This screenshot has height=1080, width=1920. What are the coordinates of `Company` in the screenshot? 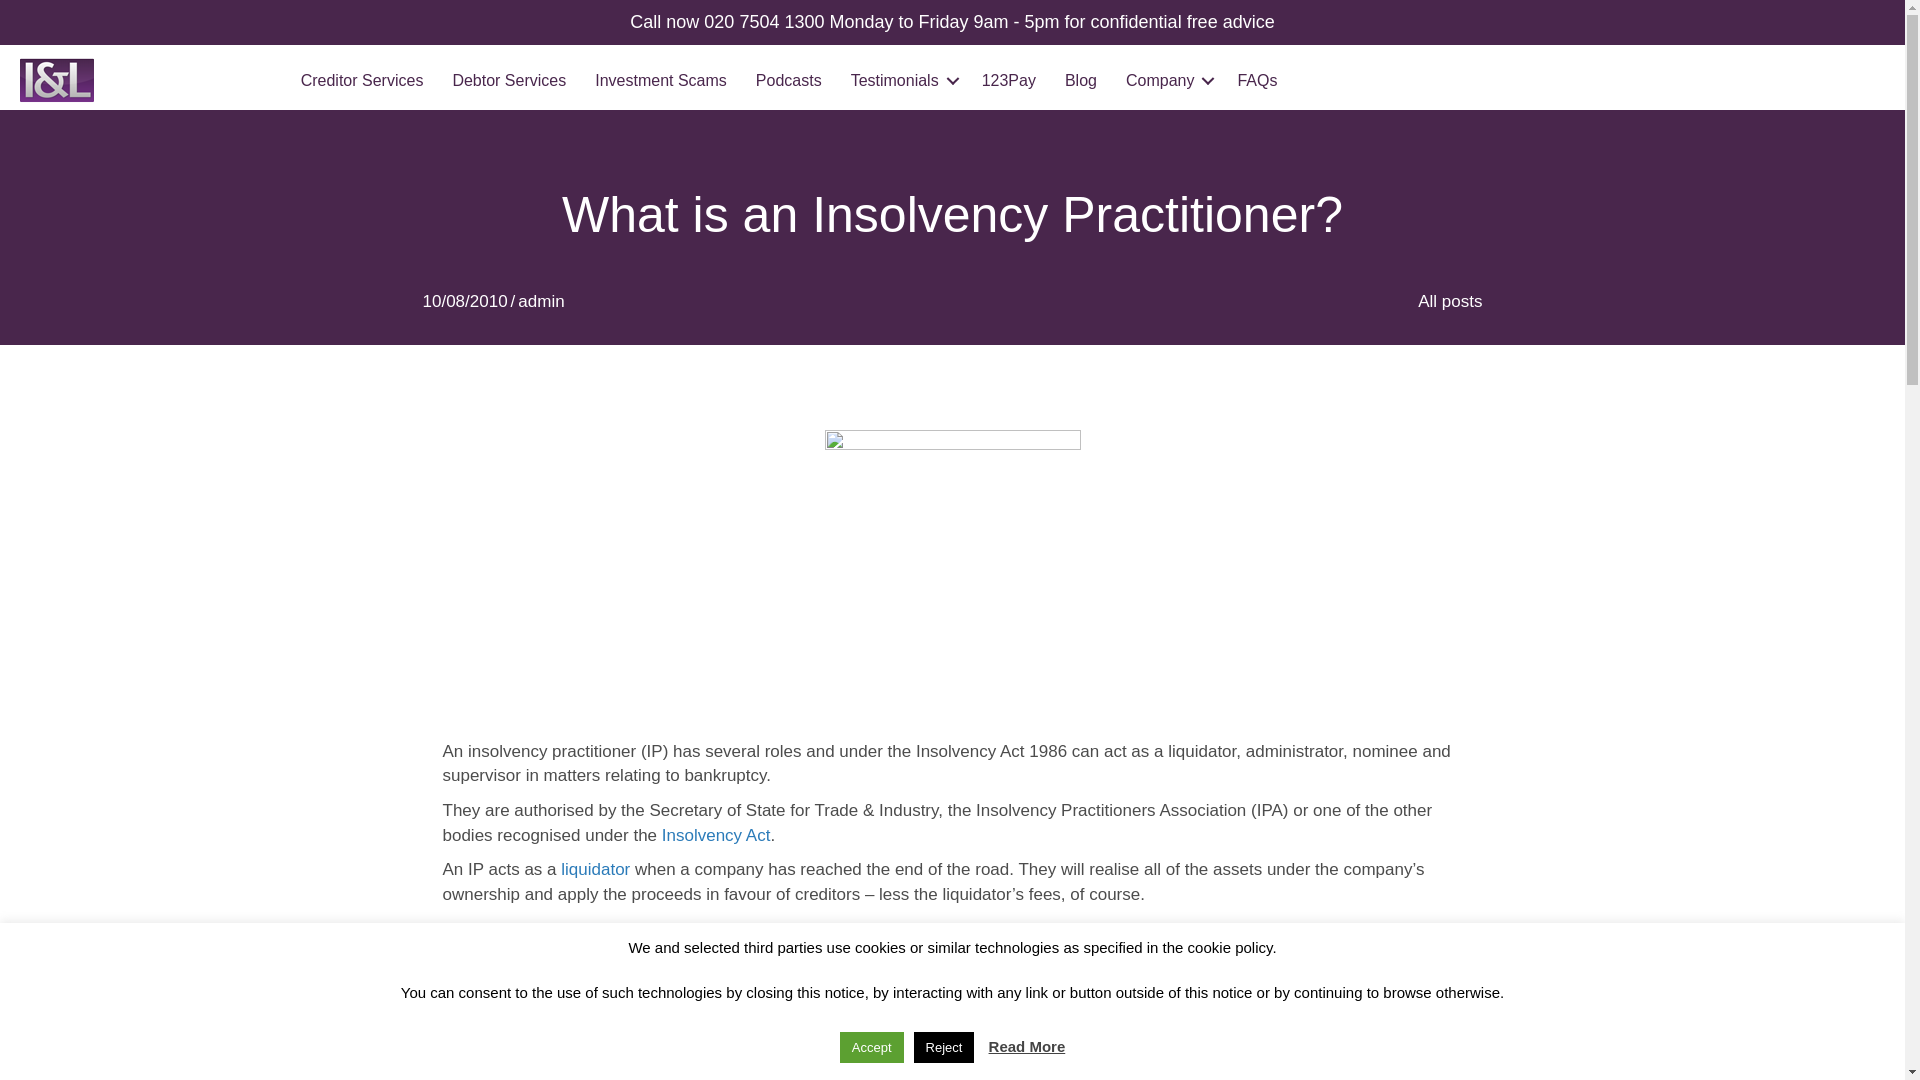 It's located at (1166, 80).